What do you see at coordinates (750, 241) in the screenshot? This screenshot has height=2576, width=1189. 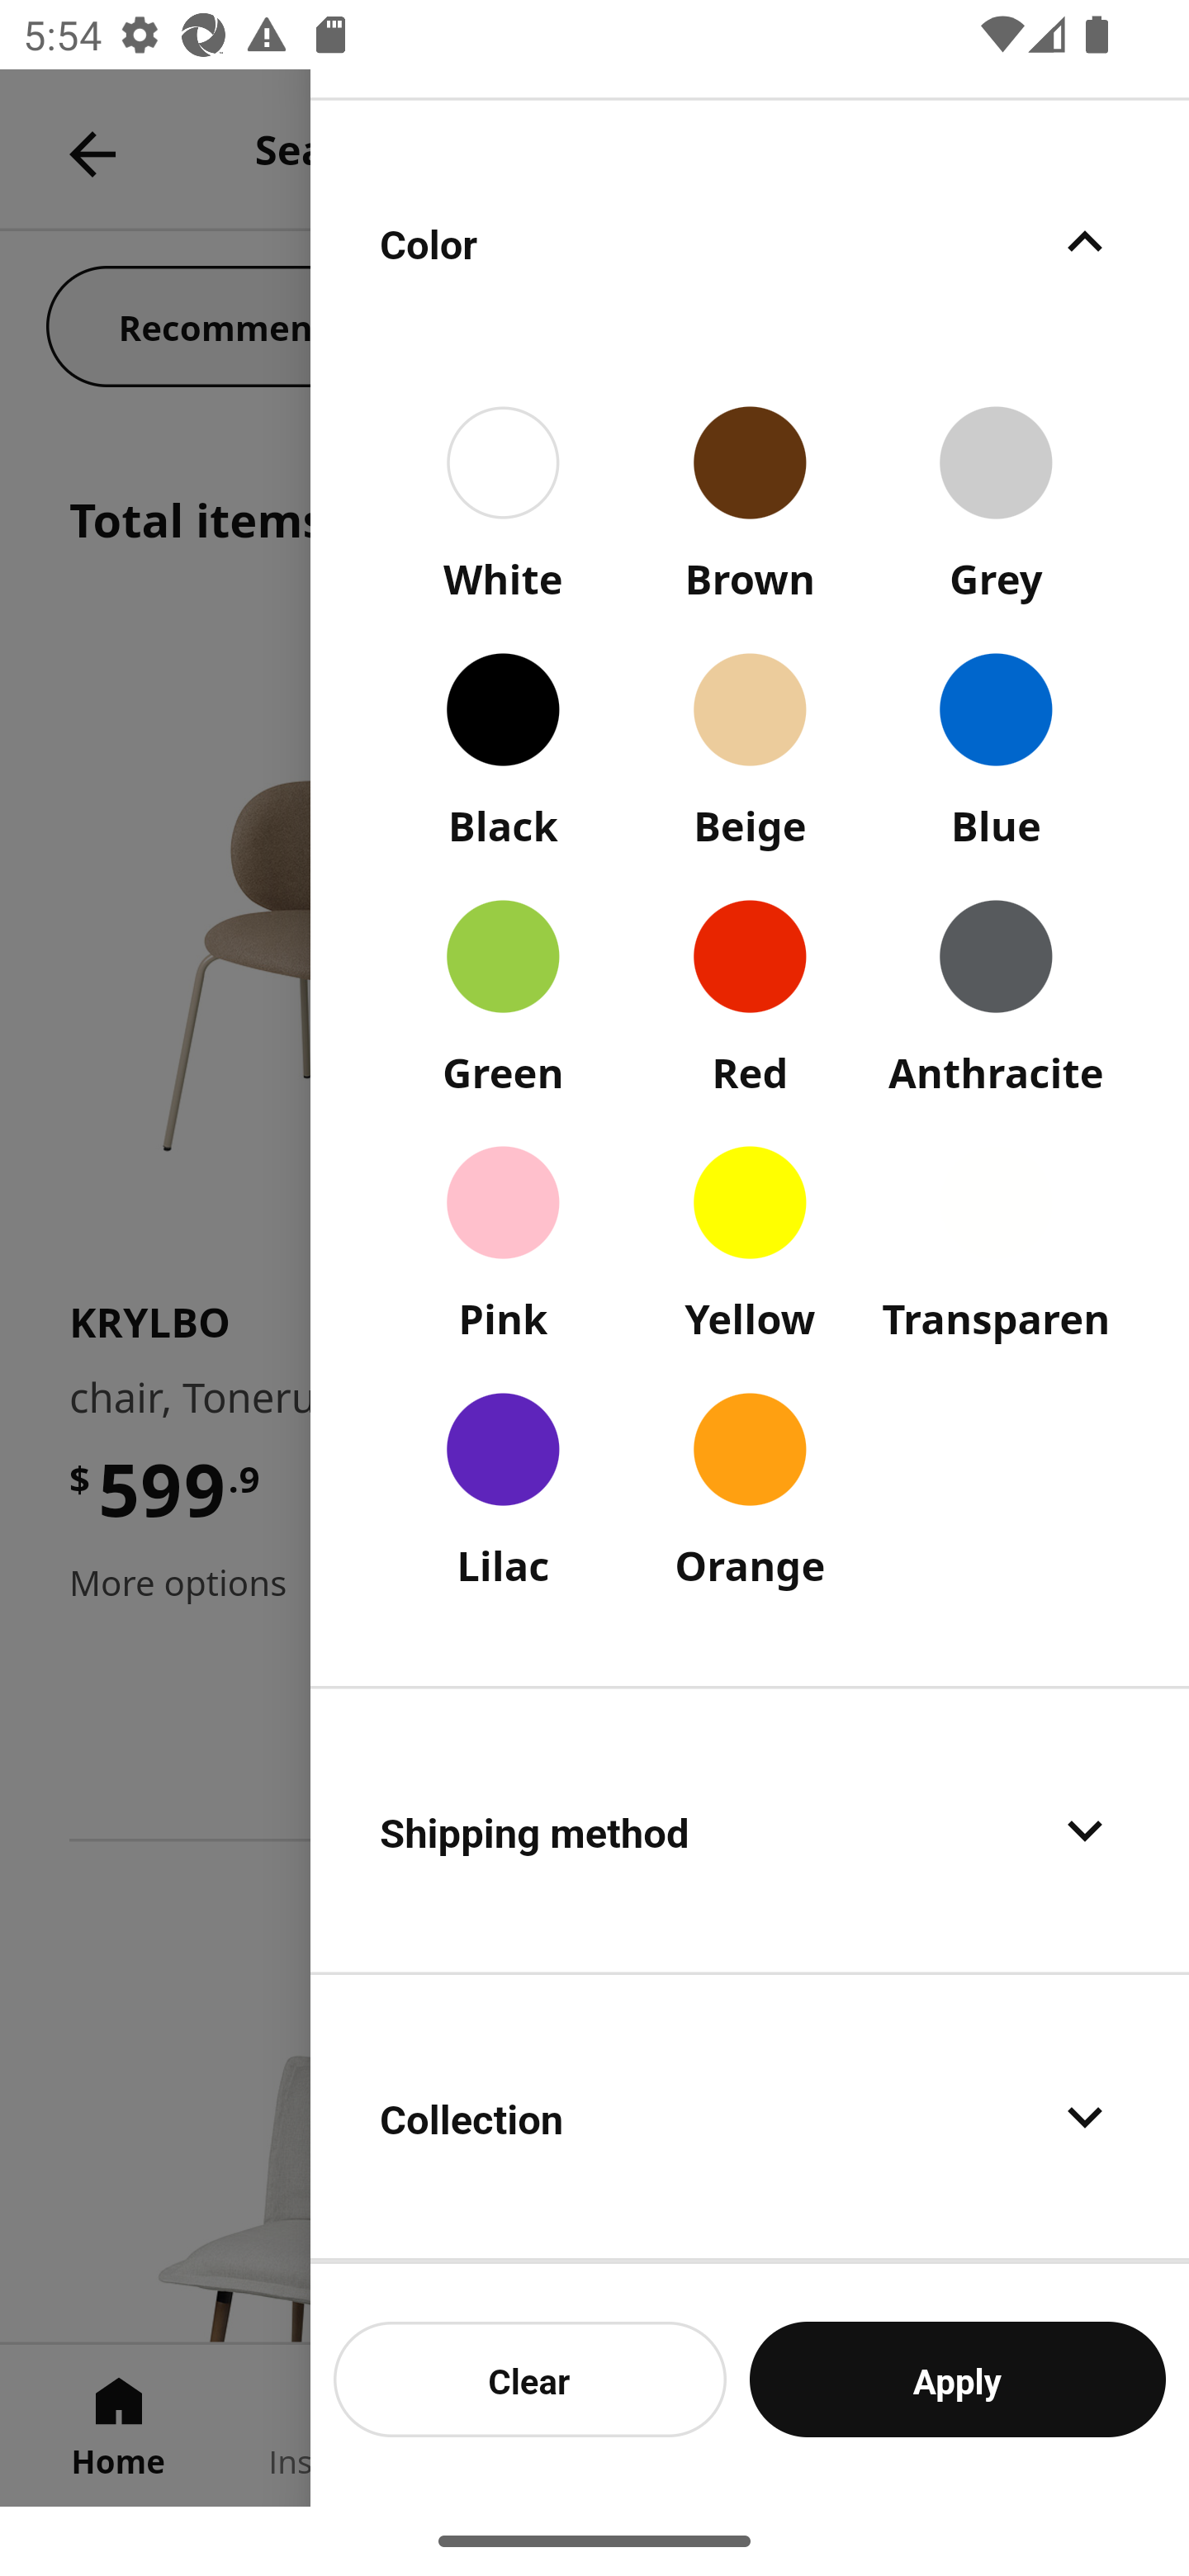 I see `Color` at bounding box center [750, 241].